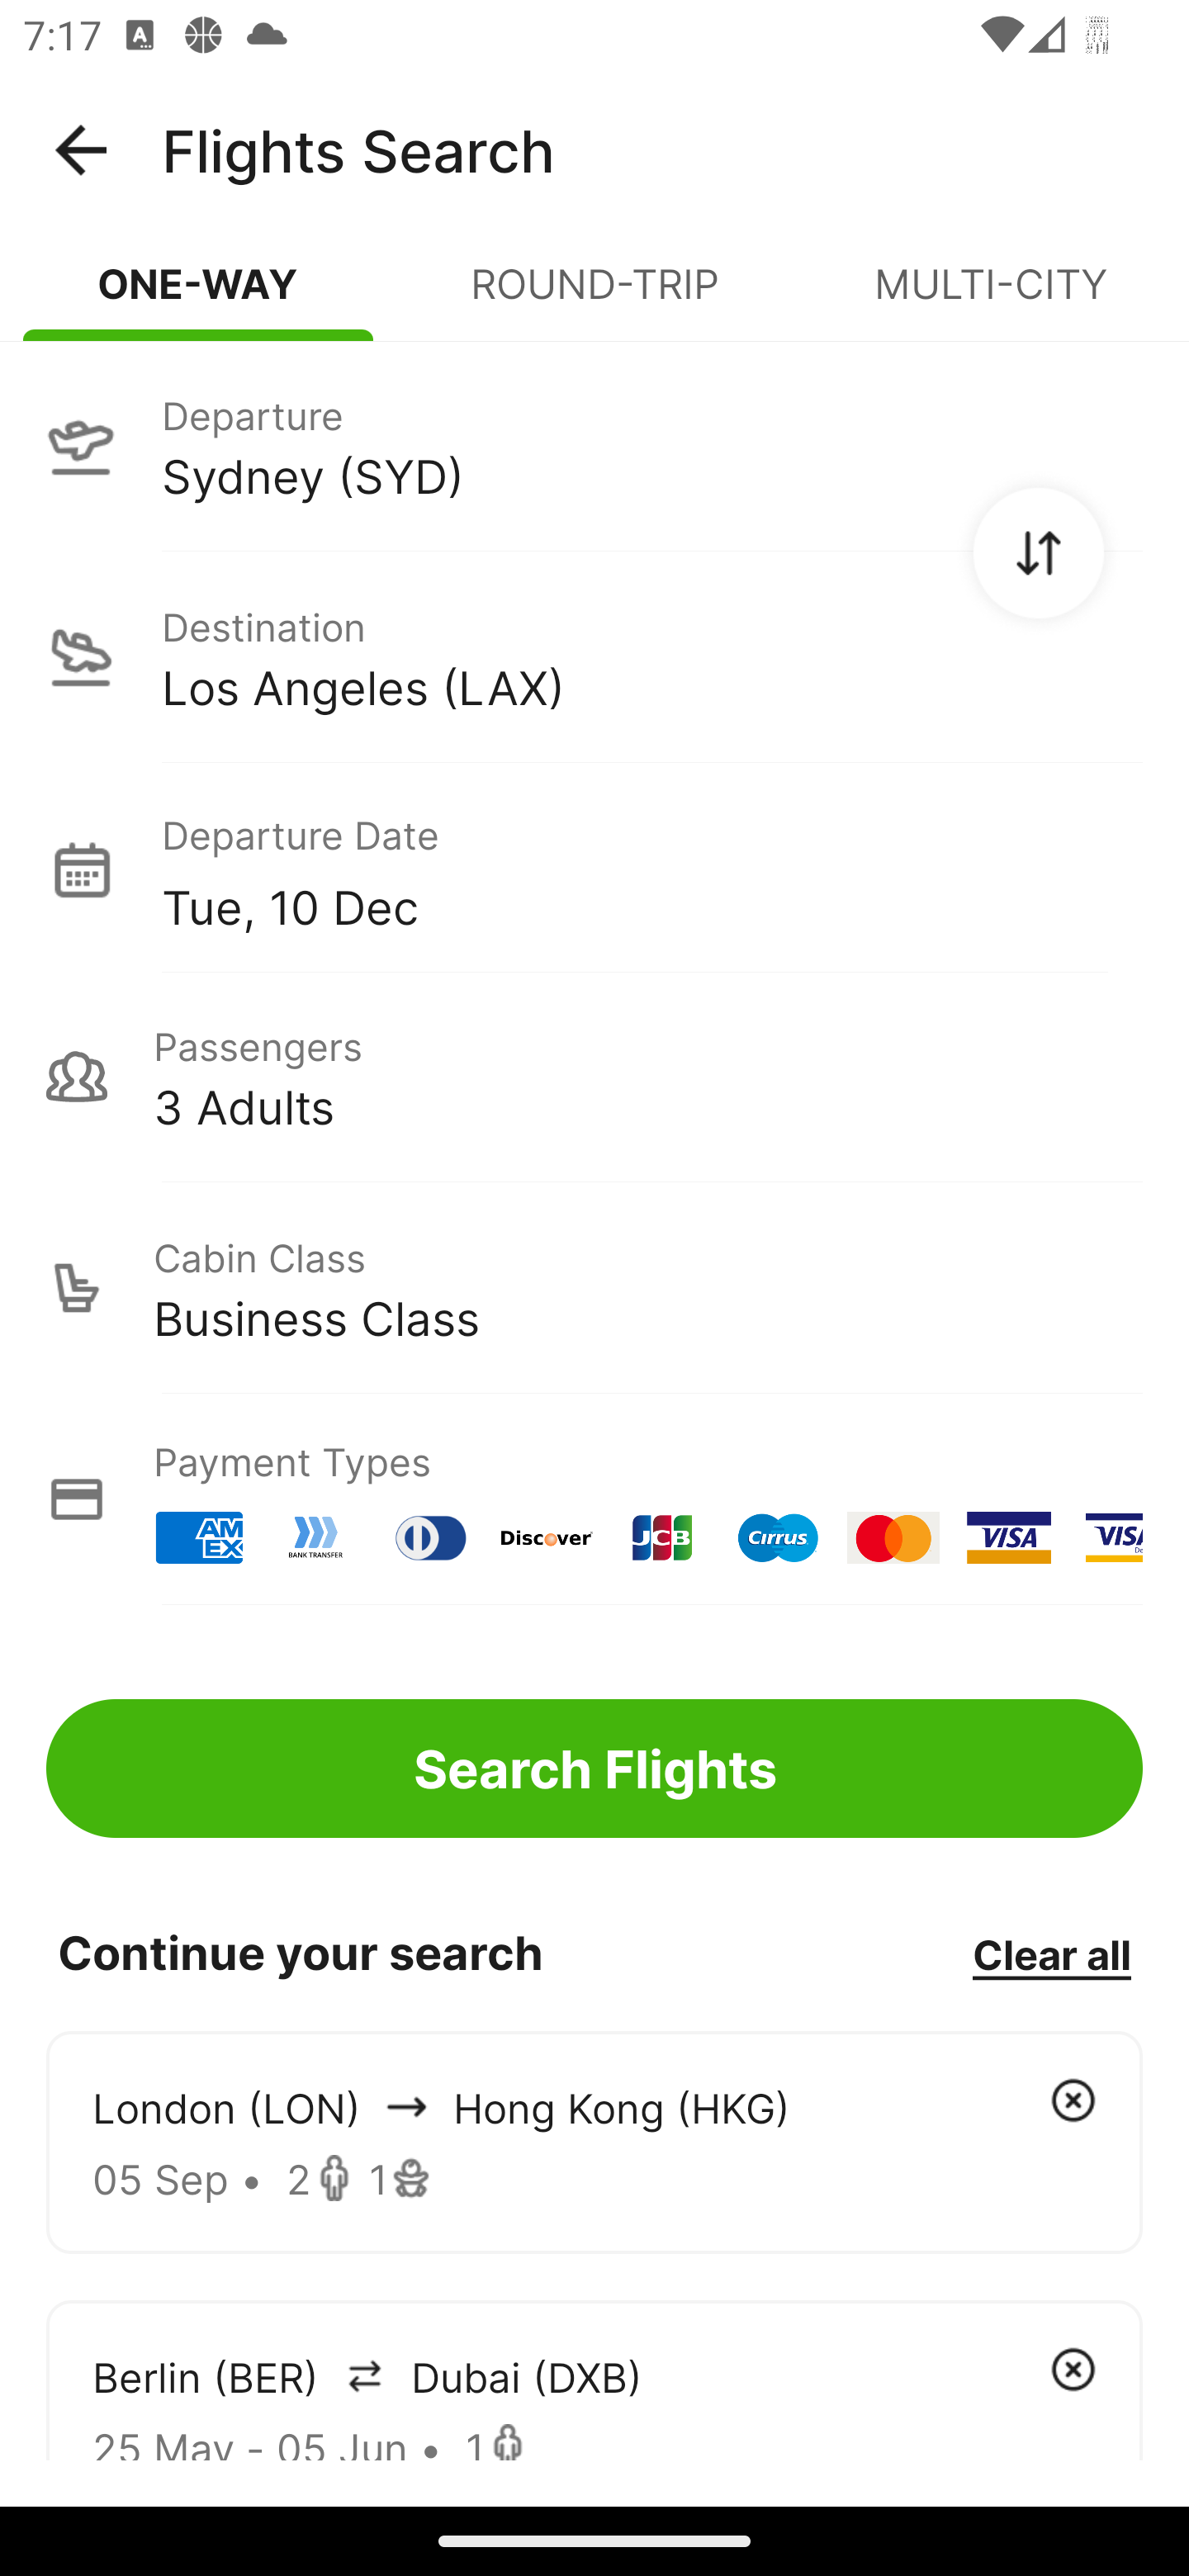 This screenshot has height=2576, width=1189. What do you see at coordinates (594, 297) in the screenshot?
I see `ROUND-TRIP` at bounding box center [594, 297].